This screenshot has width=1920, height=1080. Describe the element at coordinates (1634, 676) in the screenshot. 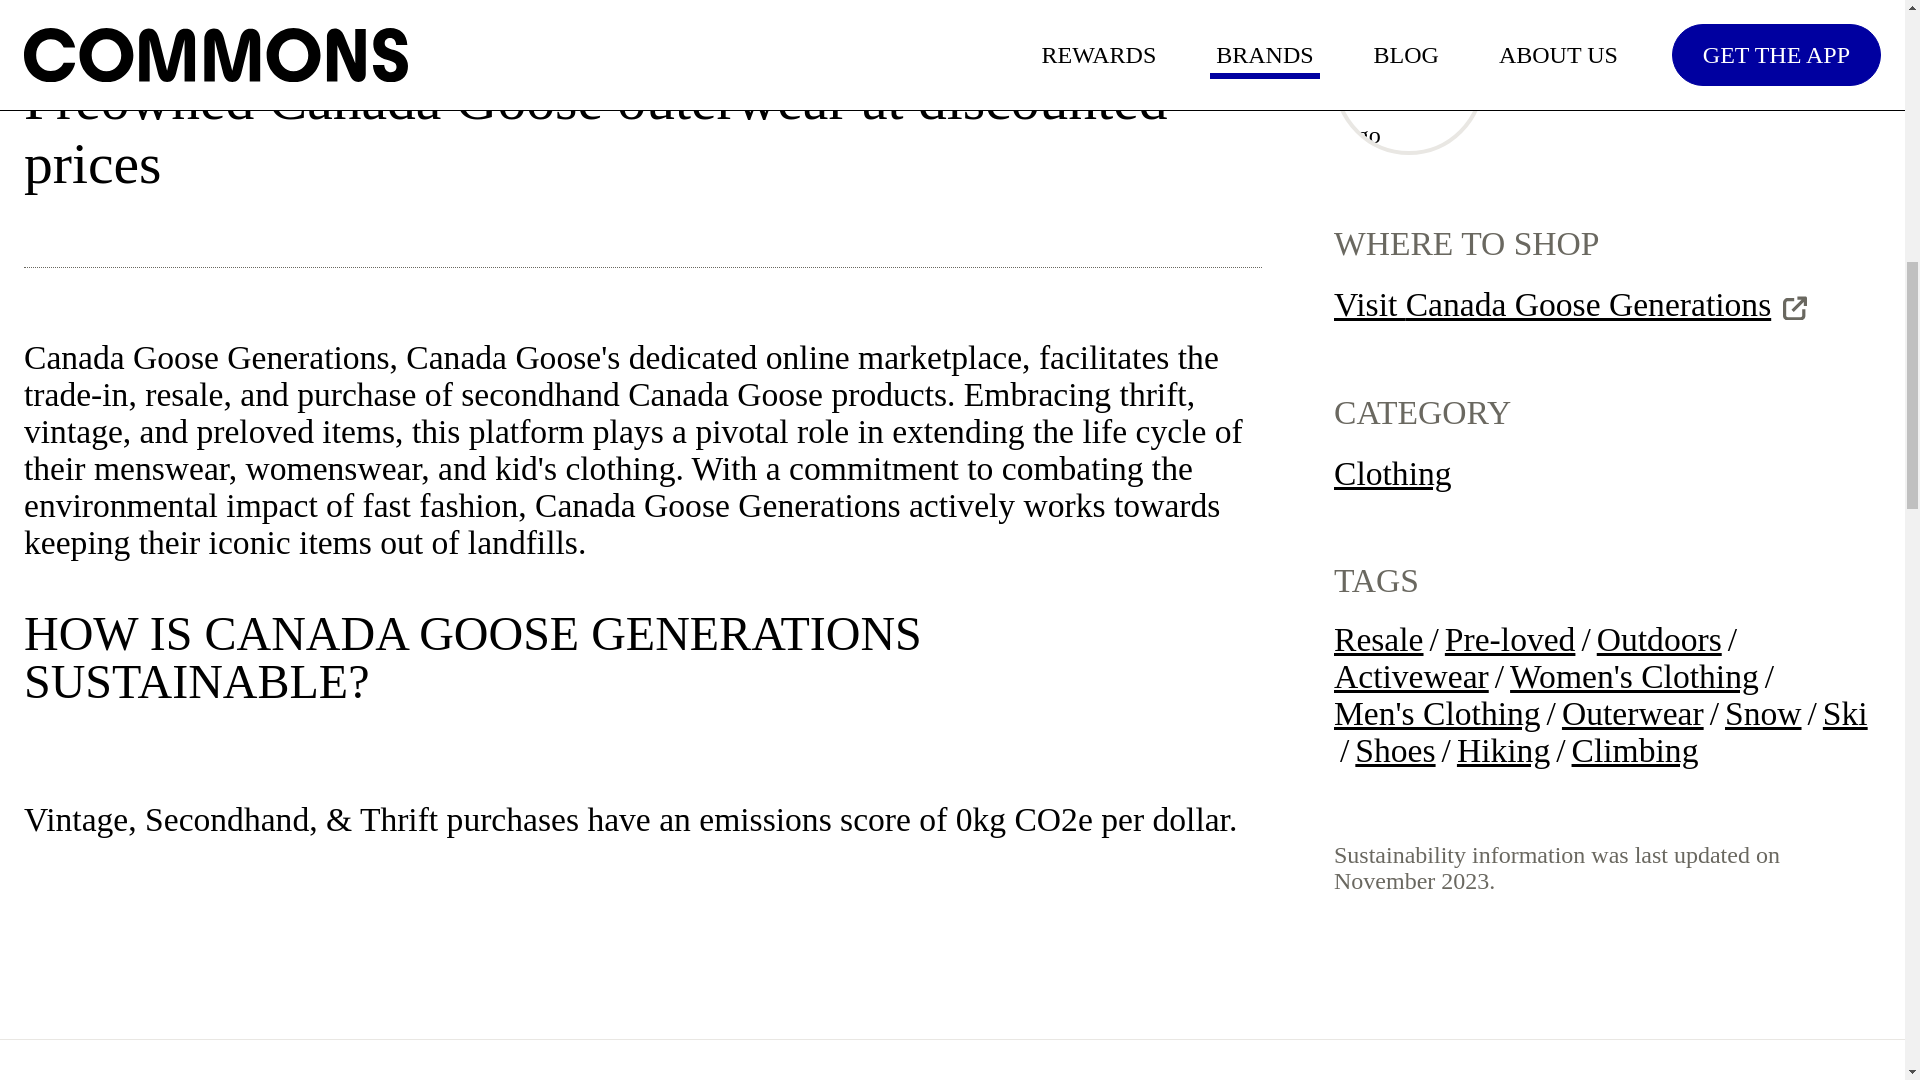

I see `Women's Clothing` at that location.